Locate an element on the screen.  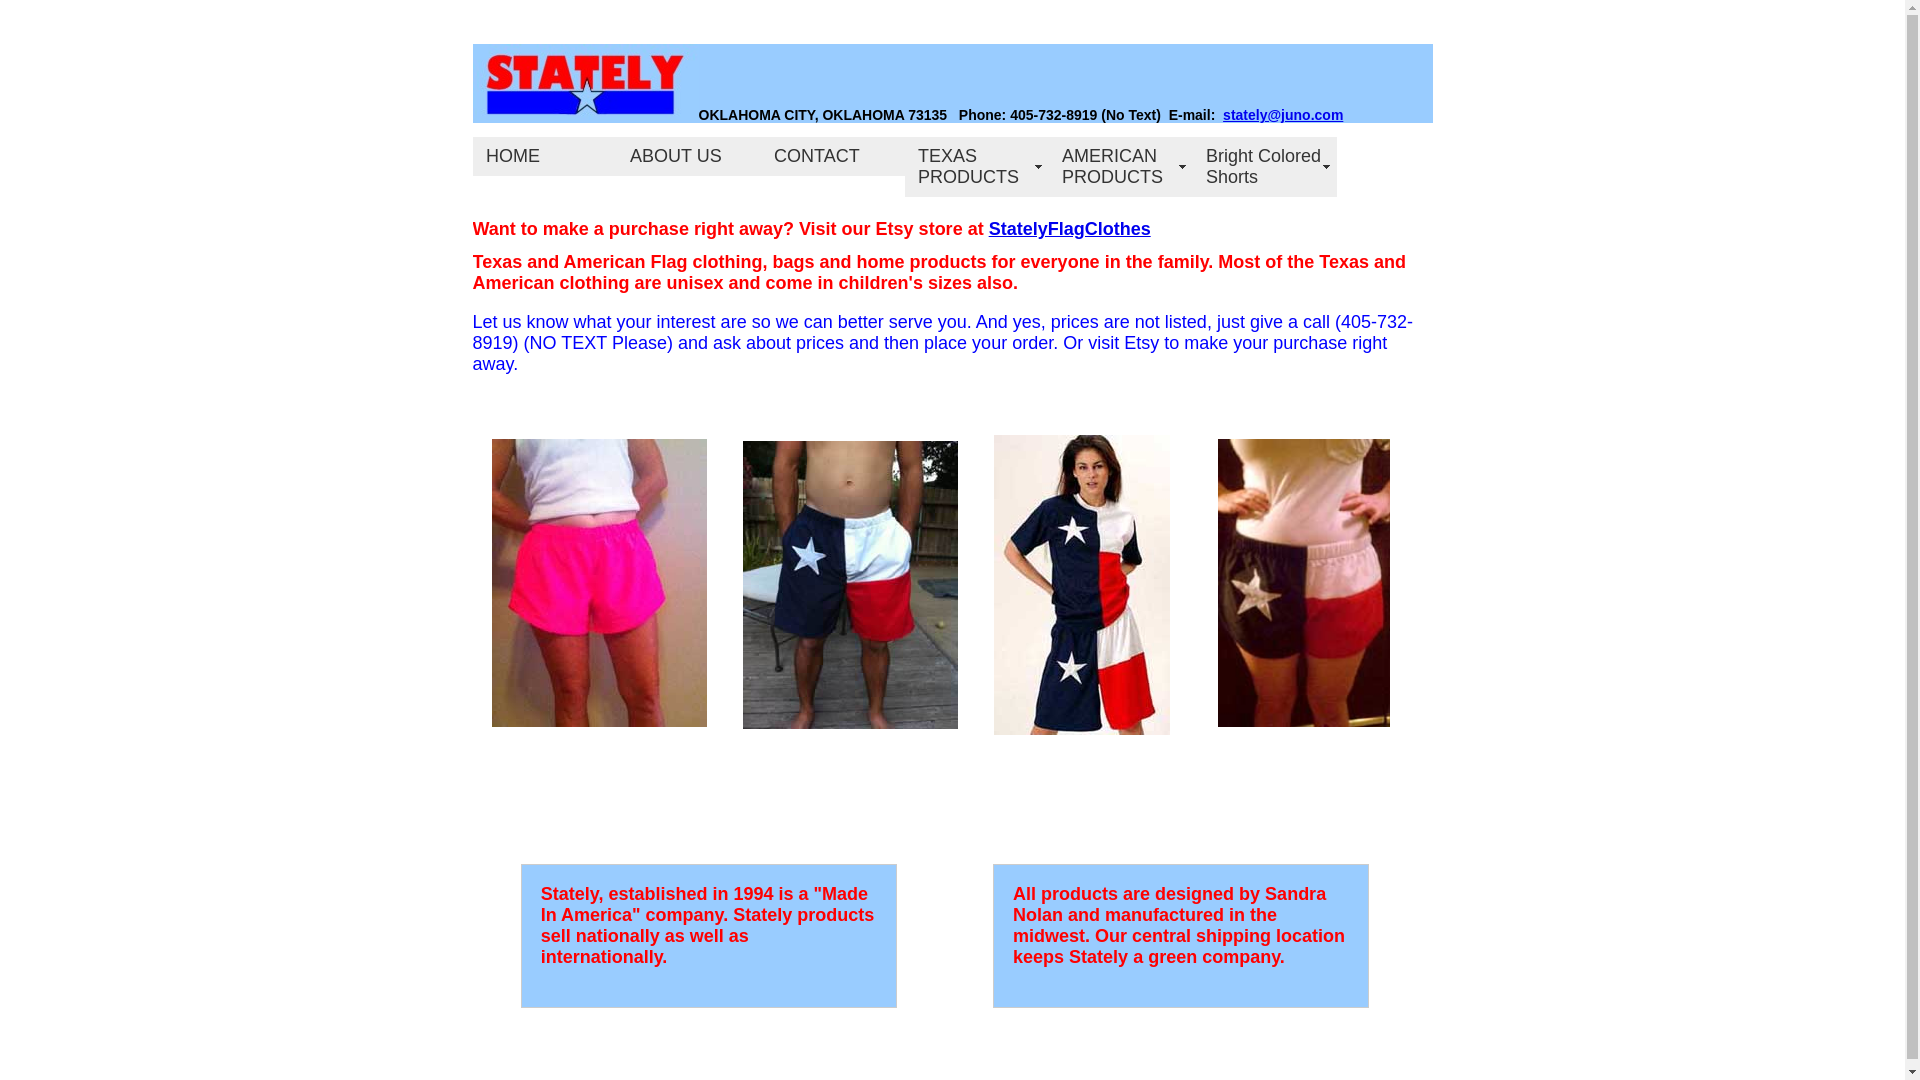
StatelyFlagClothes is located at coordinates (1069, 228).